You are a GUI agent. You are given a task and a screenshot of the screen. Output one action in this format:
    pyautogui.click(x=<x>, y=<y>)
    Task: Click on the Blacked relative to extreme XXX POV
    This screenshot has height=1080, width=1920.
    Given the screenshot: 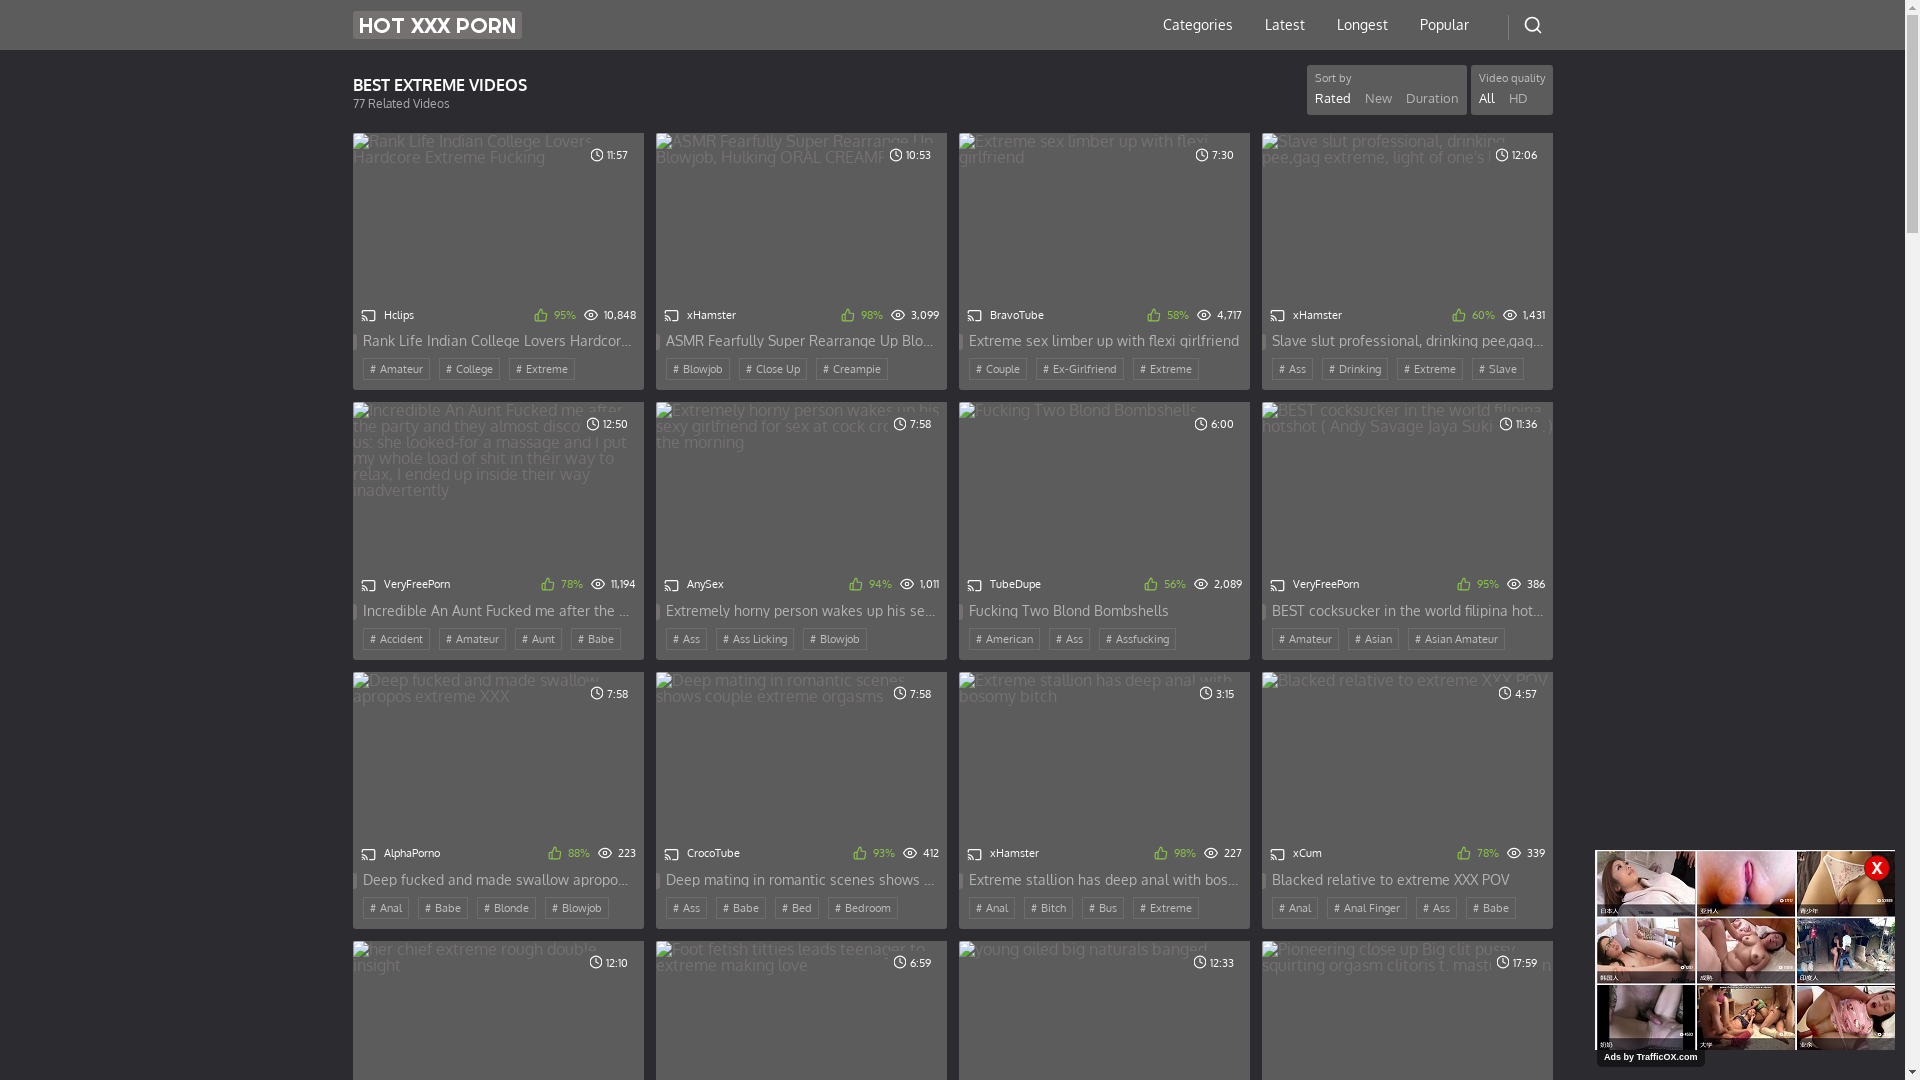 What is the action you would take?
    pyautogui.click(x=1408, y=880)
    